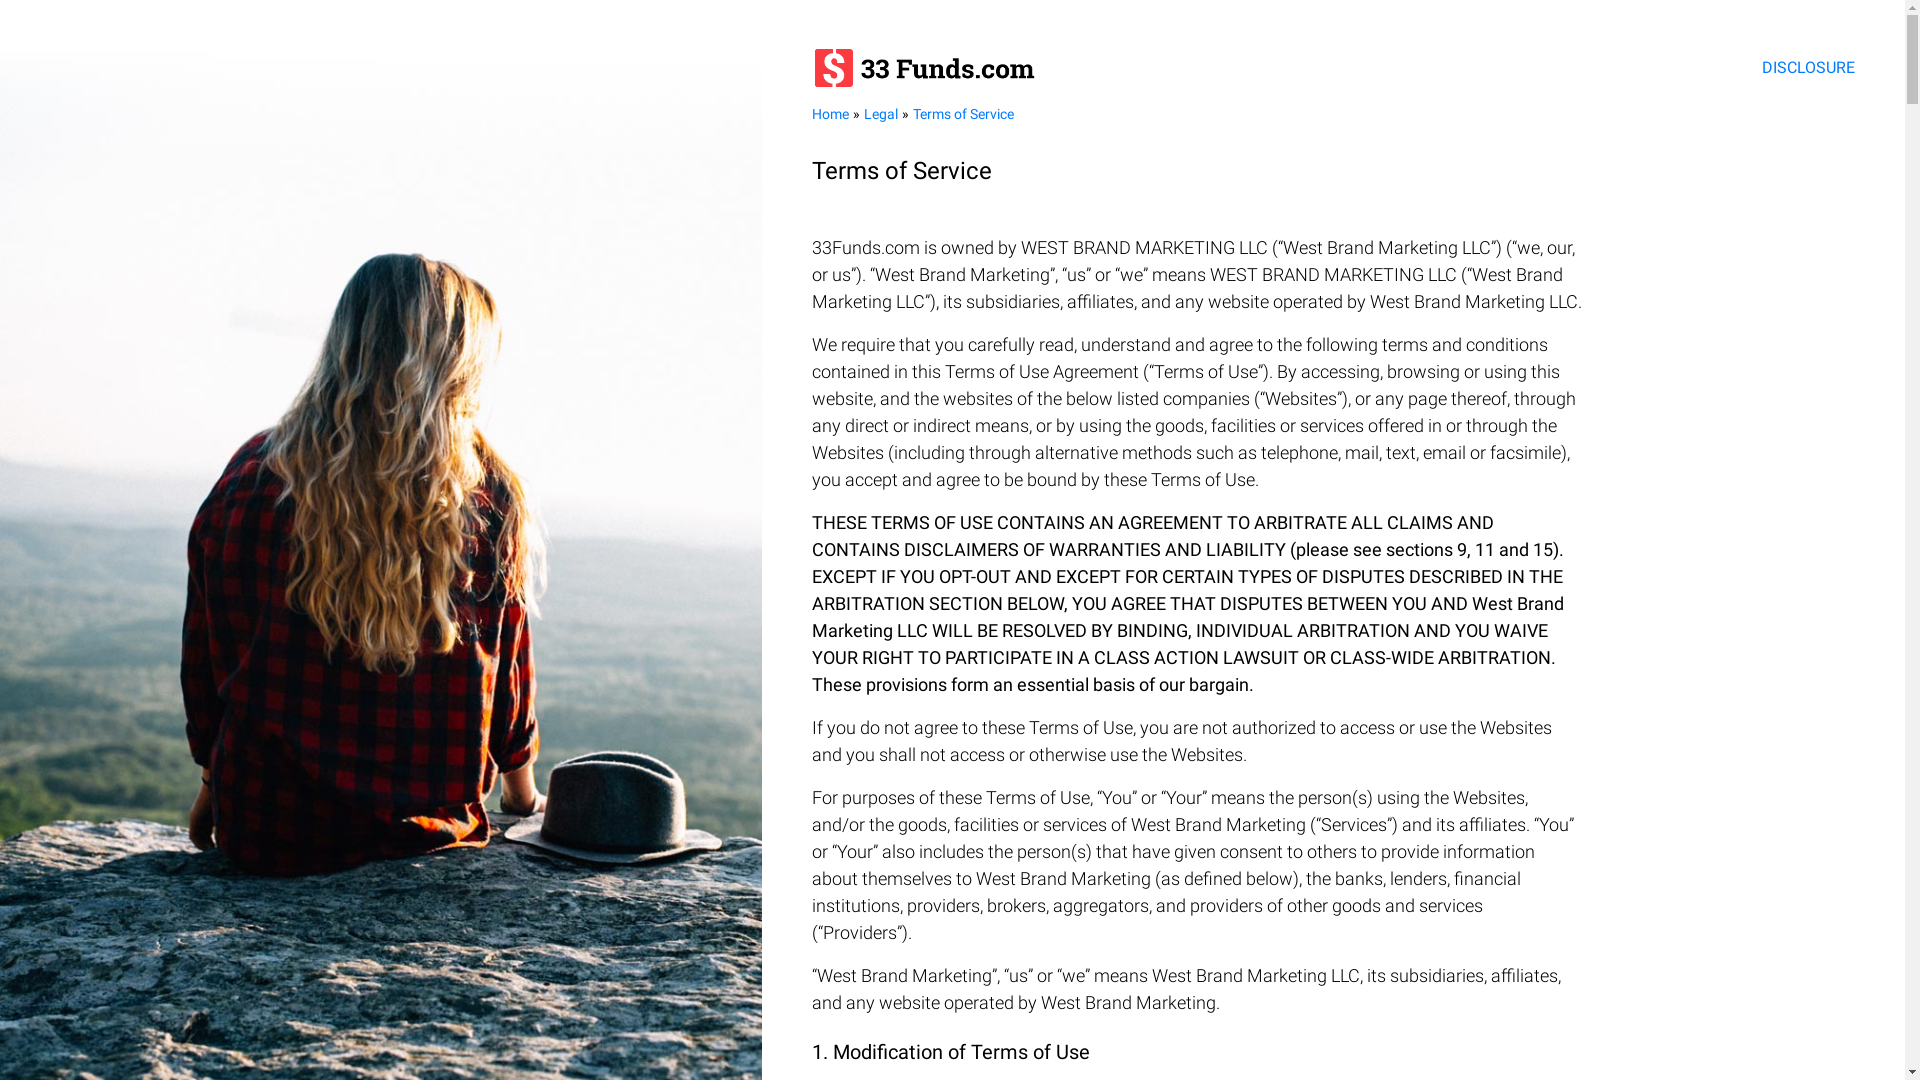 Image resolution: width=1920 pixels, height=1080 pixels. I want to click on Terms of Service, so click(963, 114).